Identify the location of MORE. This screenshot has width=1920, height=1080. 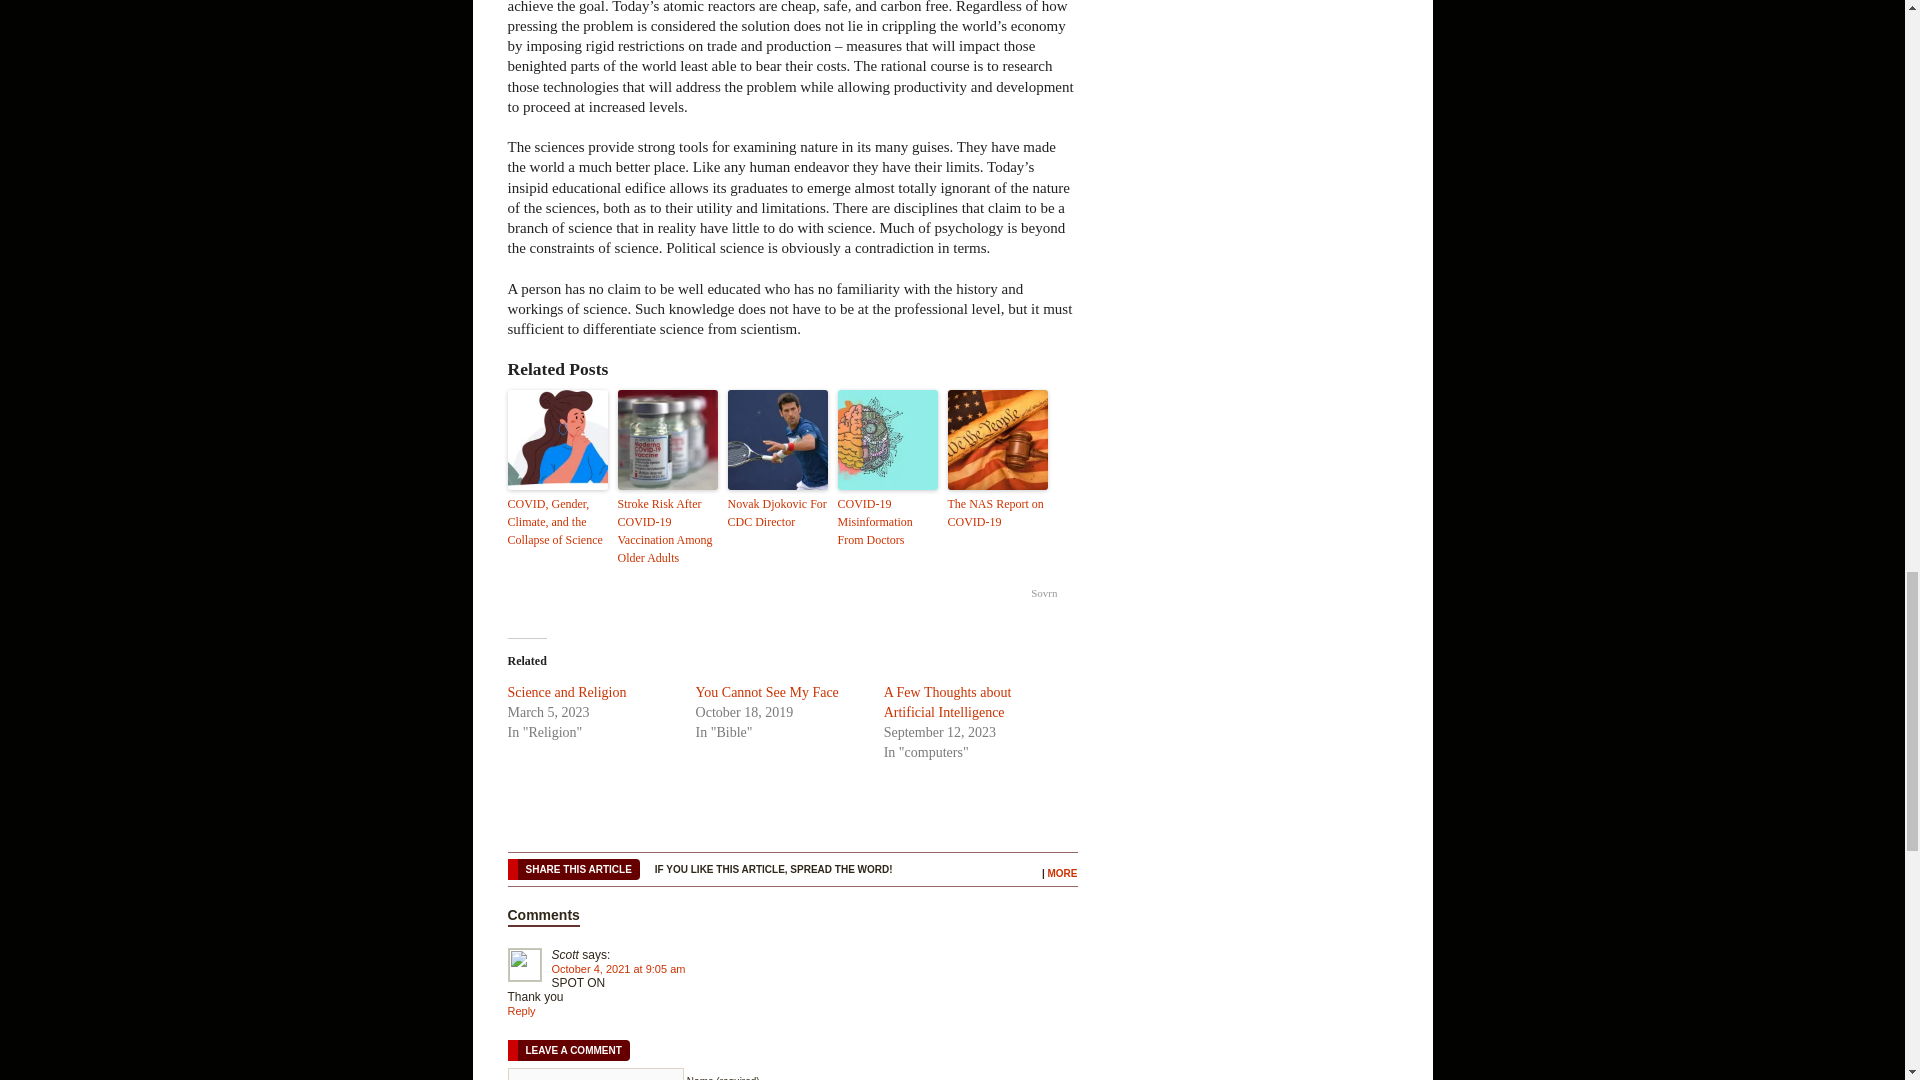
(1062, 874).